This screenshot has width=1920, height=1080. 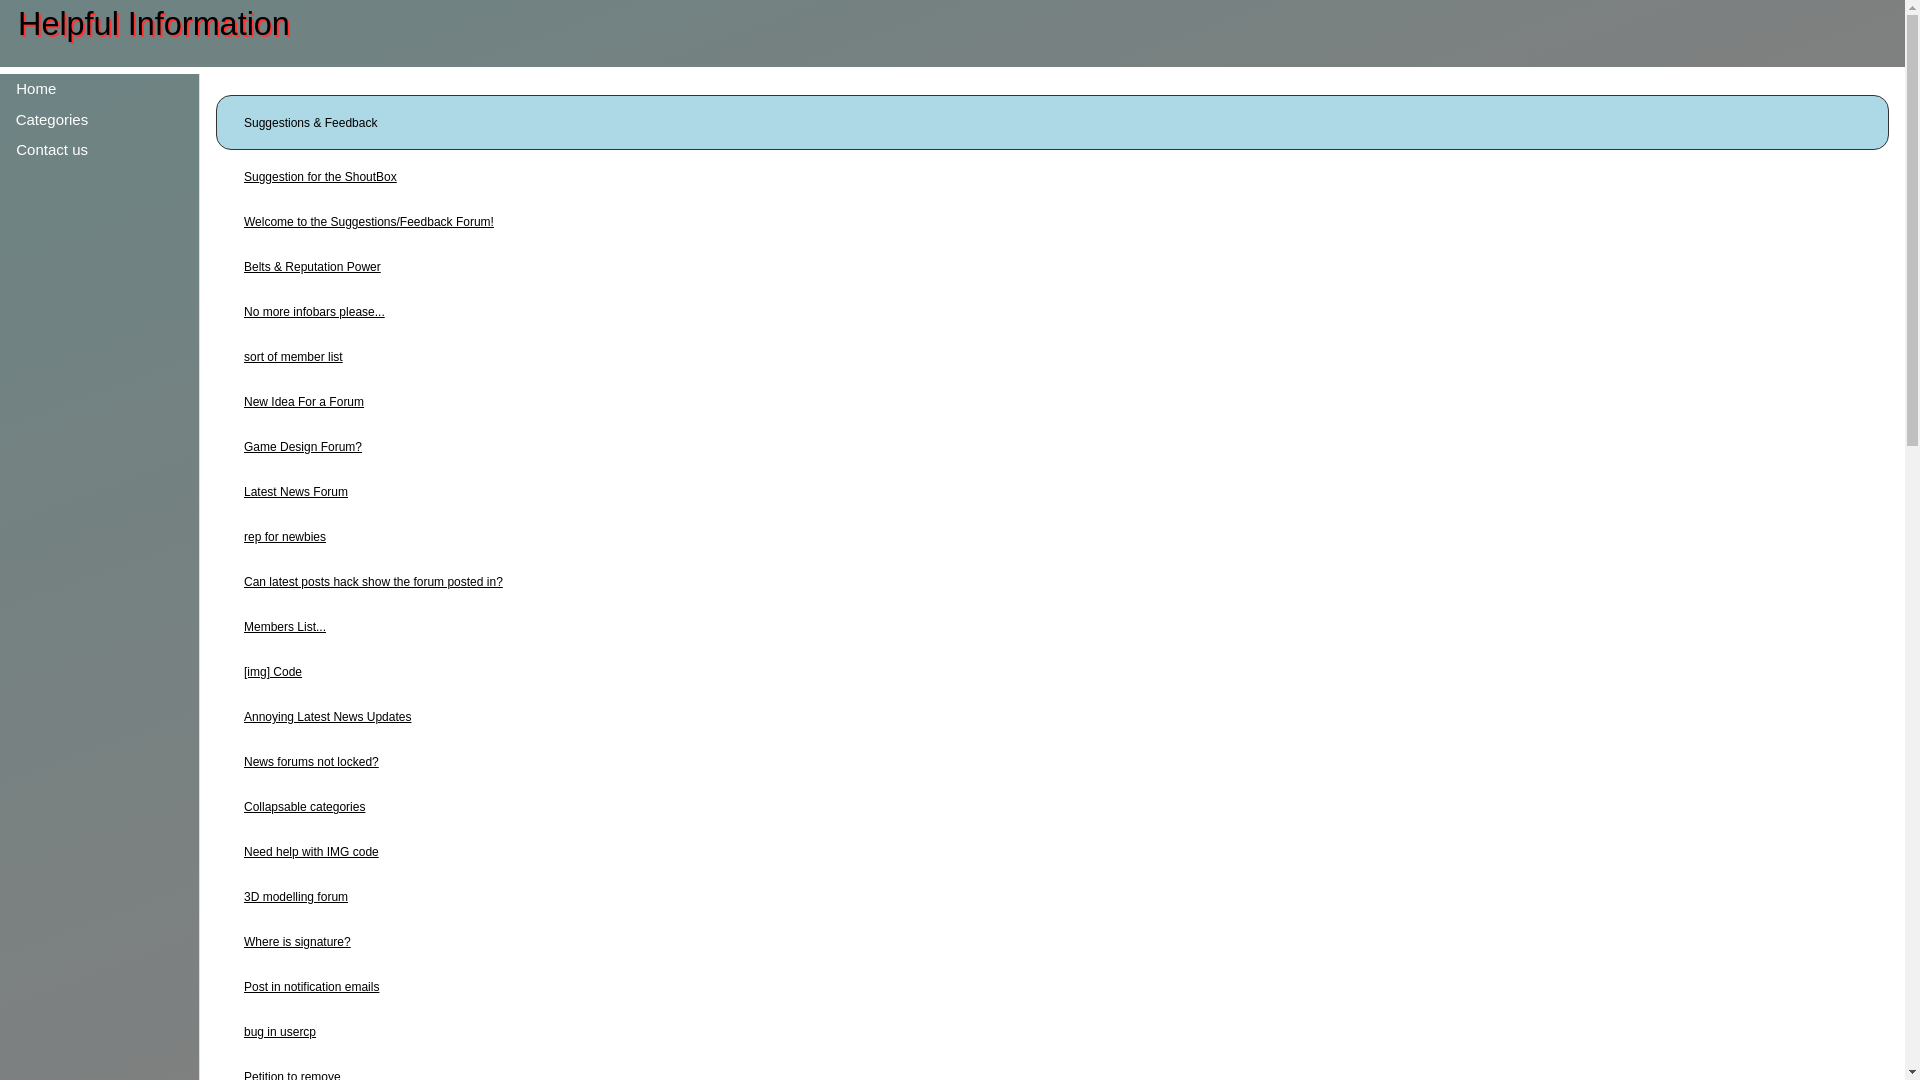 What do you see at coordinates (36, 89) in the screenshot?
I see `Home` at bounding box center [36, 89].